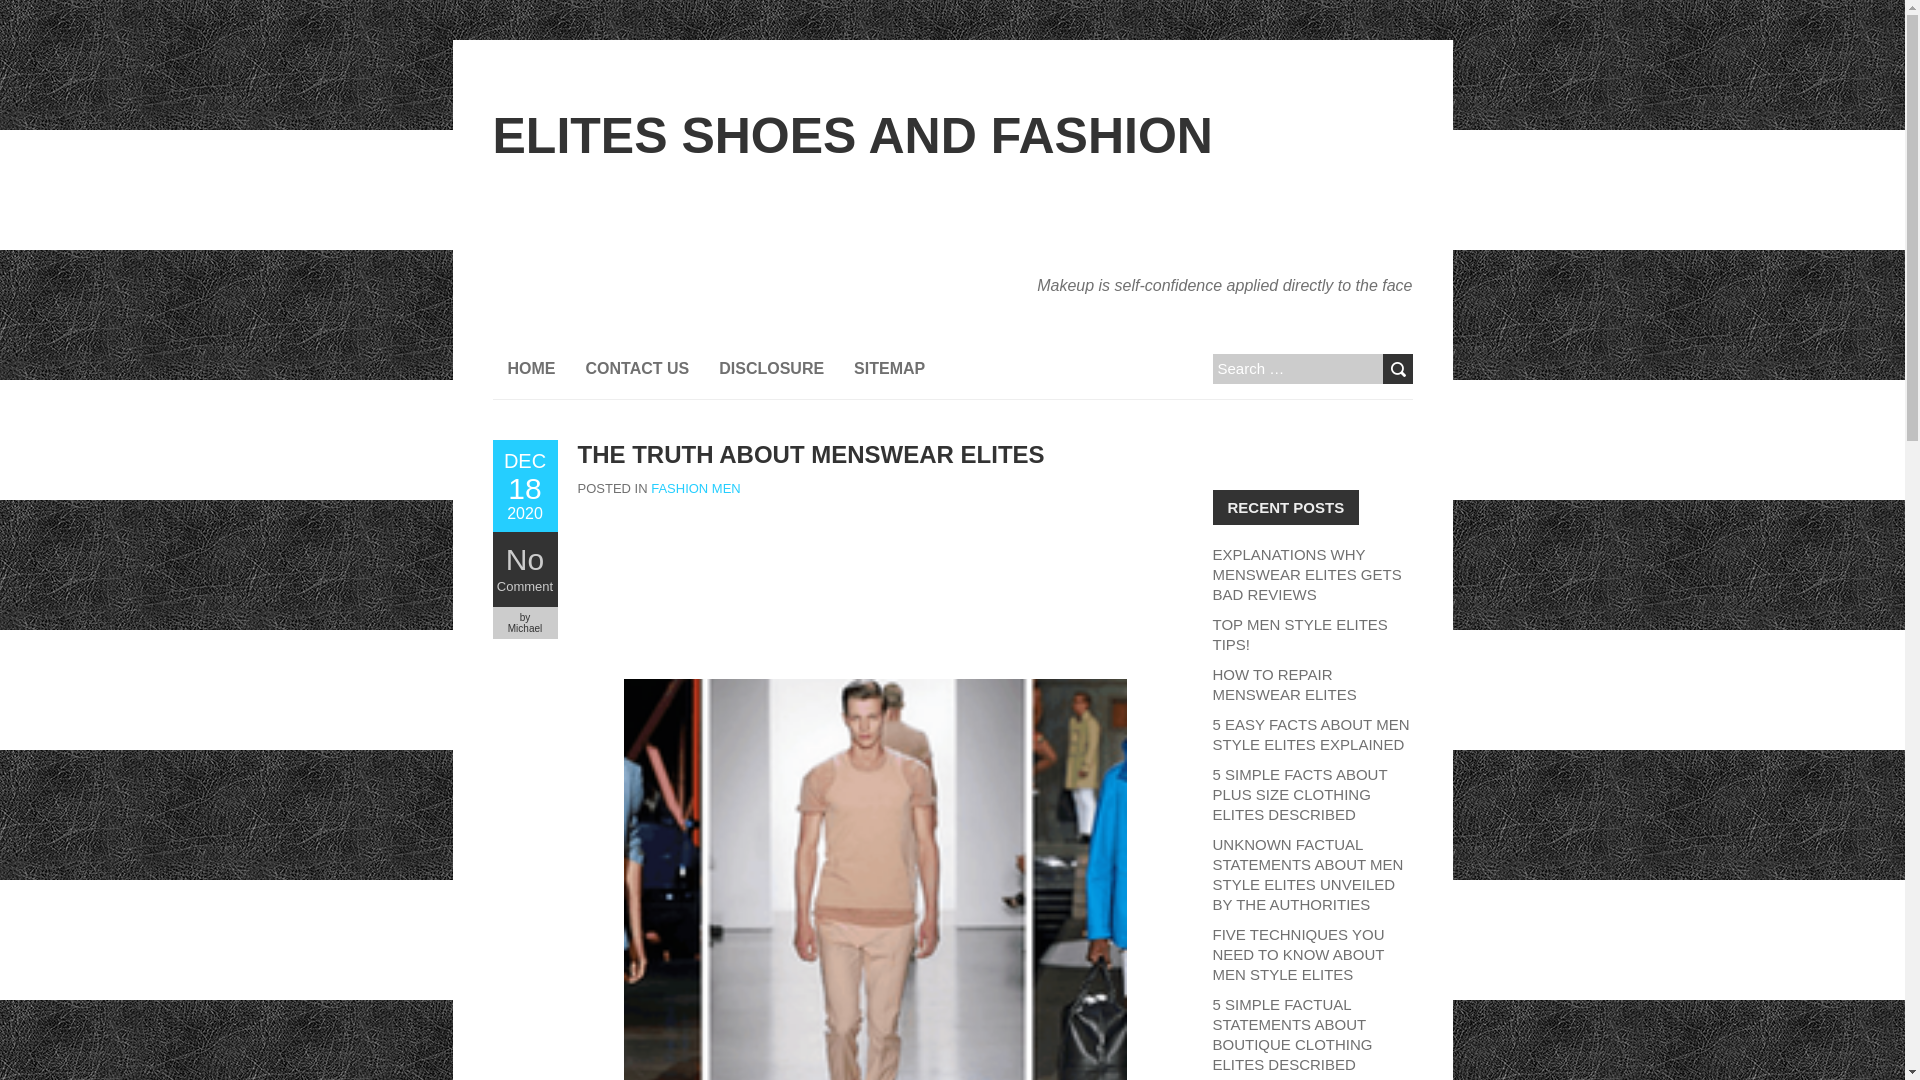 The height and width of the screenshot is (1080, 1920). Describe the element at coordinates (772, 368) in the screenshot. I see `DISCLOSURE` at that location.